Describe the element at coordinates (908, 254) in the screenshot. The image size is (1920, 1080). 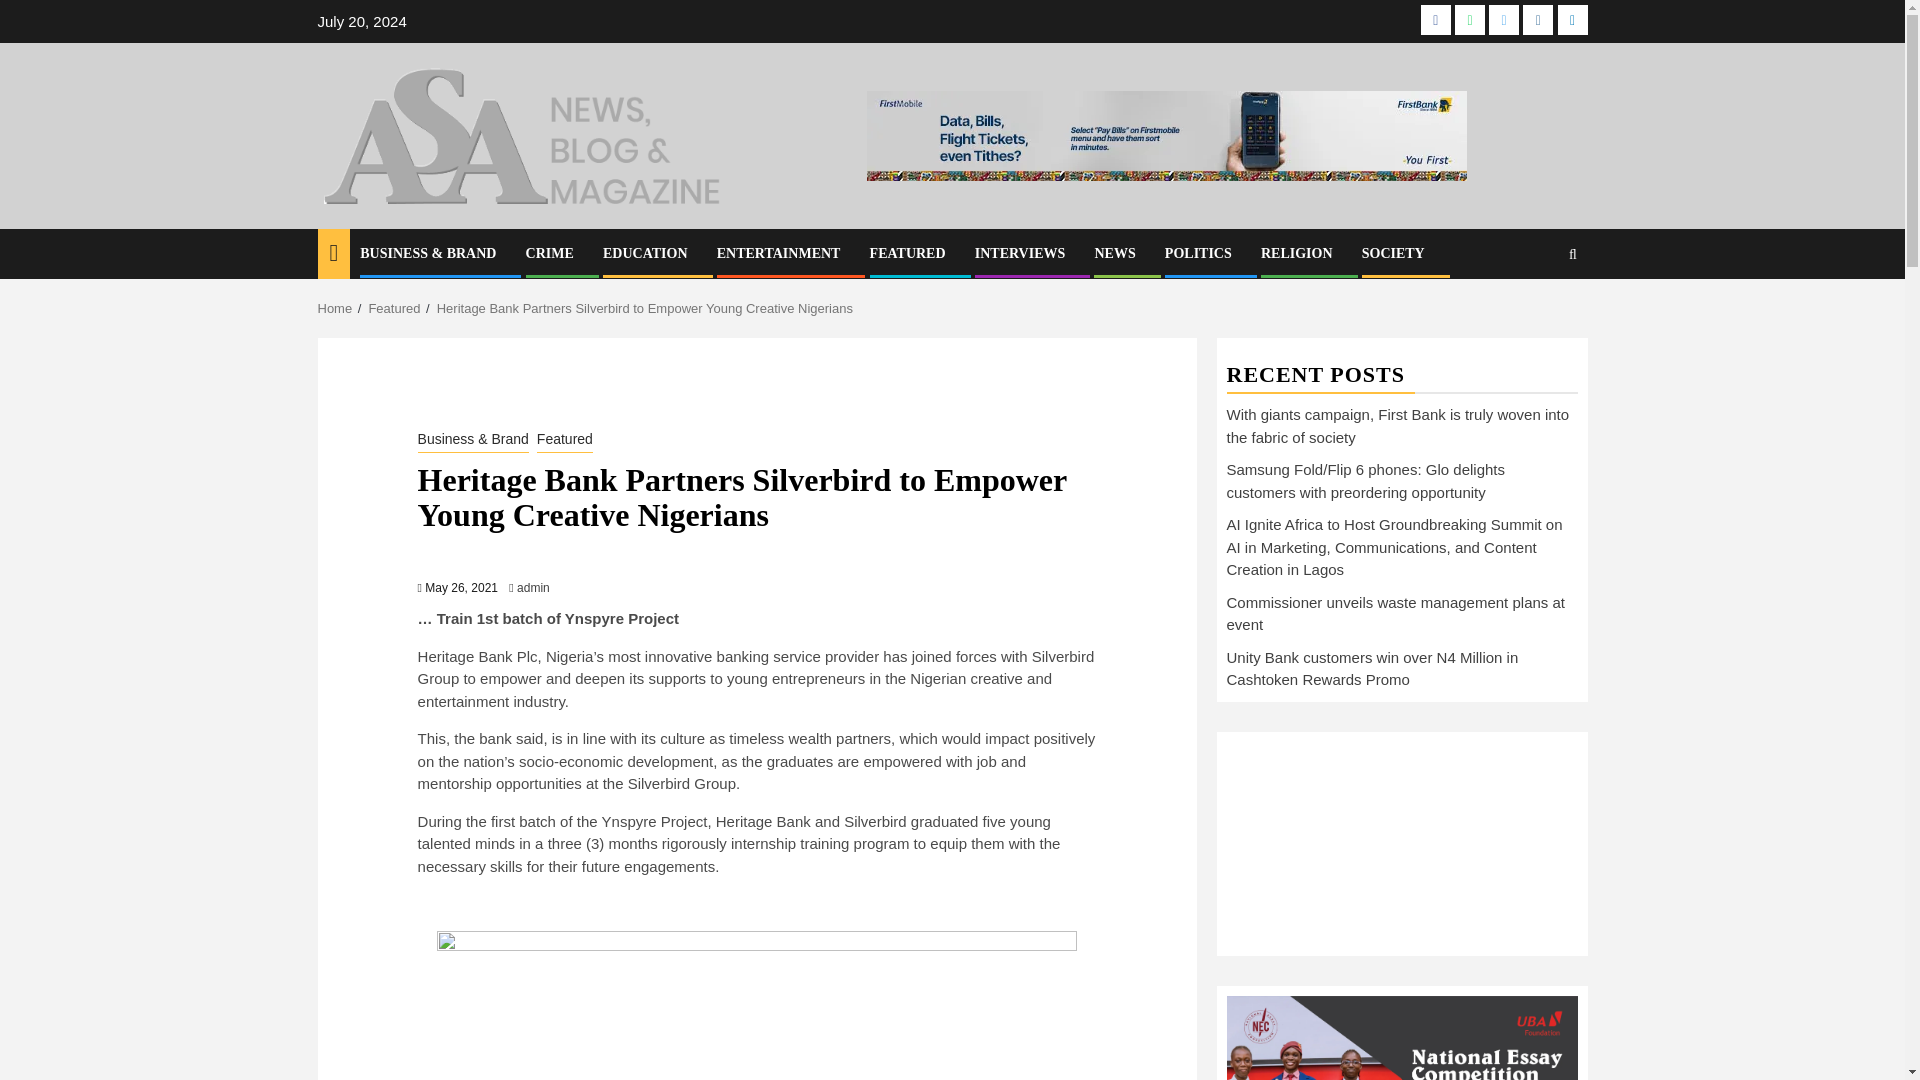
I see `FEATURED` at that location.